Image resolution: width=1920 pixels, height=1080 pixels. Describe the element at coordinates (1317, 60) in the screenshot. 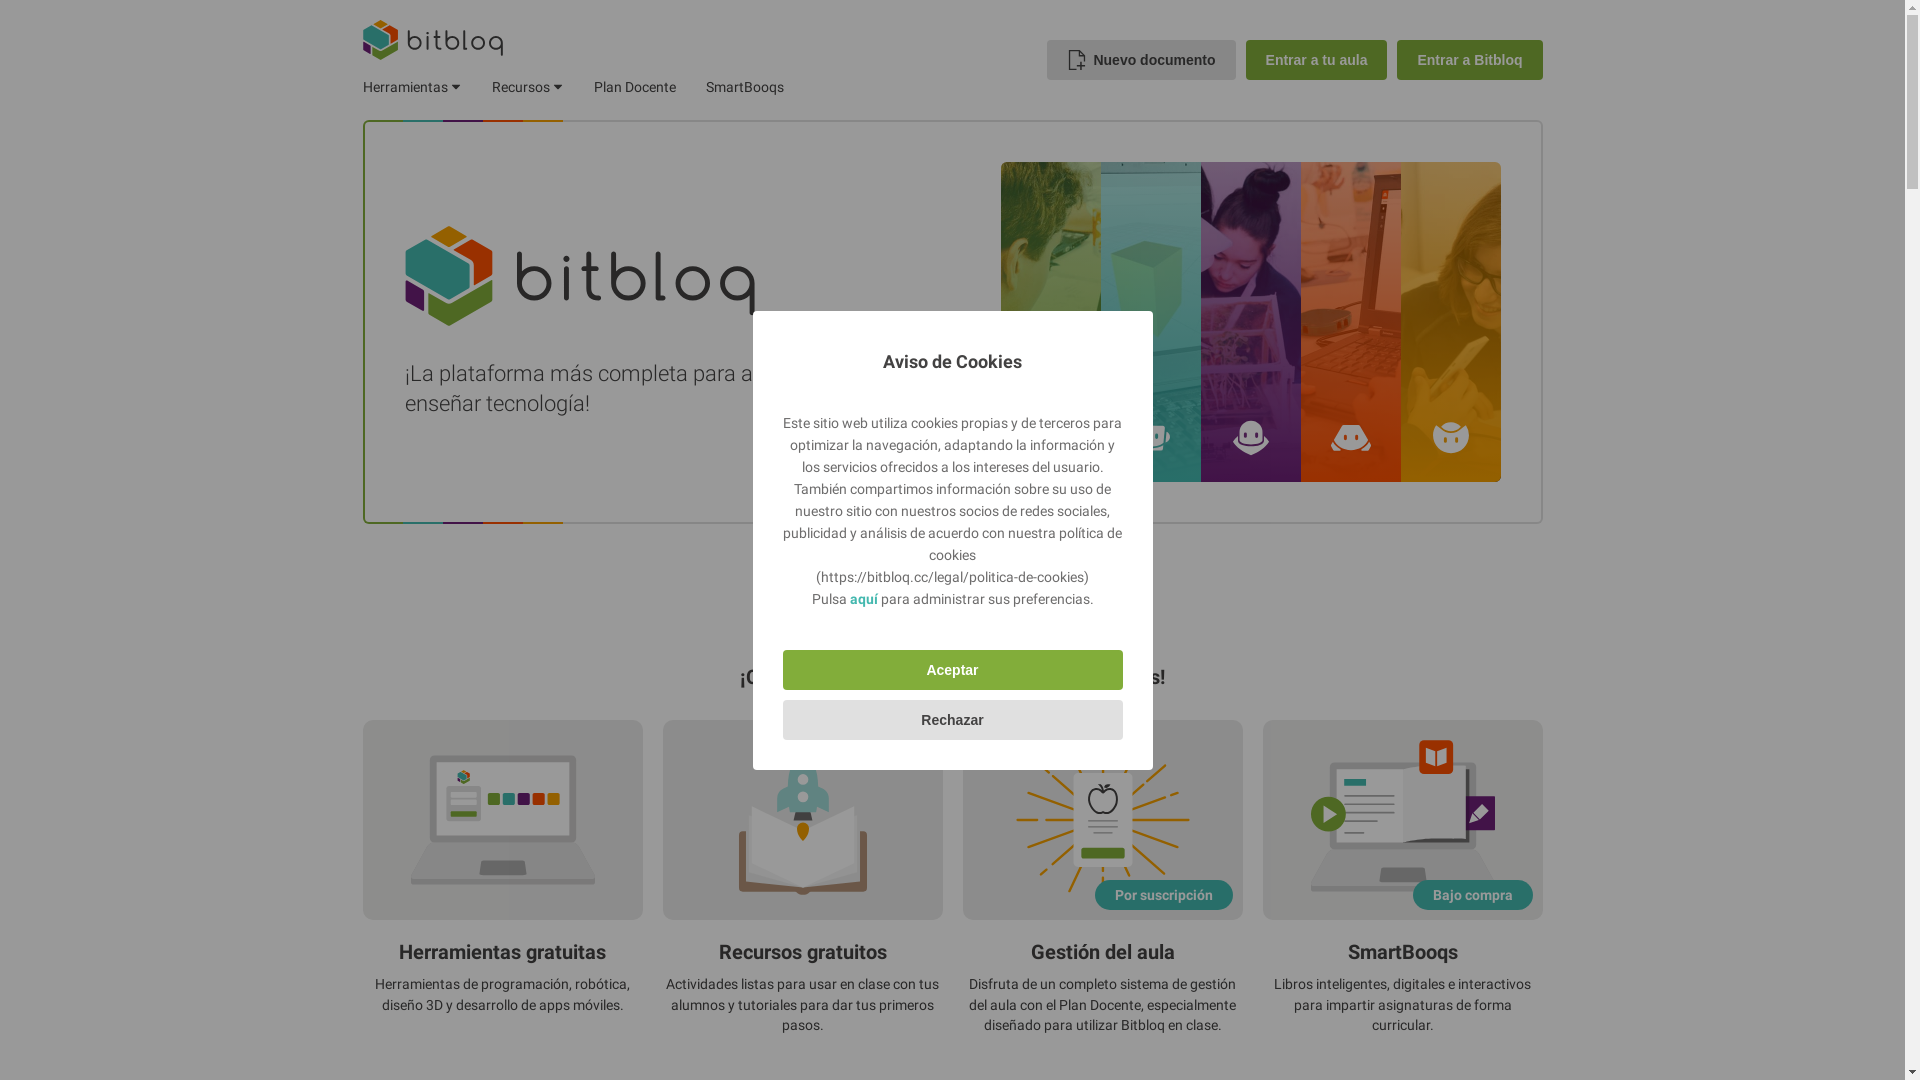

I see `Entrar a tu aula` at that location.